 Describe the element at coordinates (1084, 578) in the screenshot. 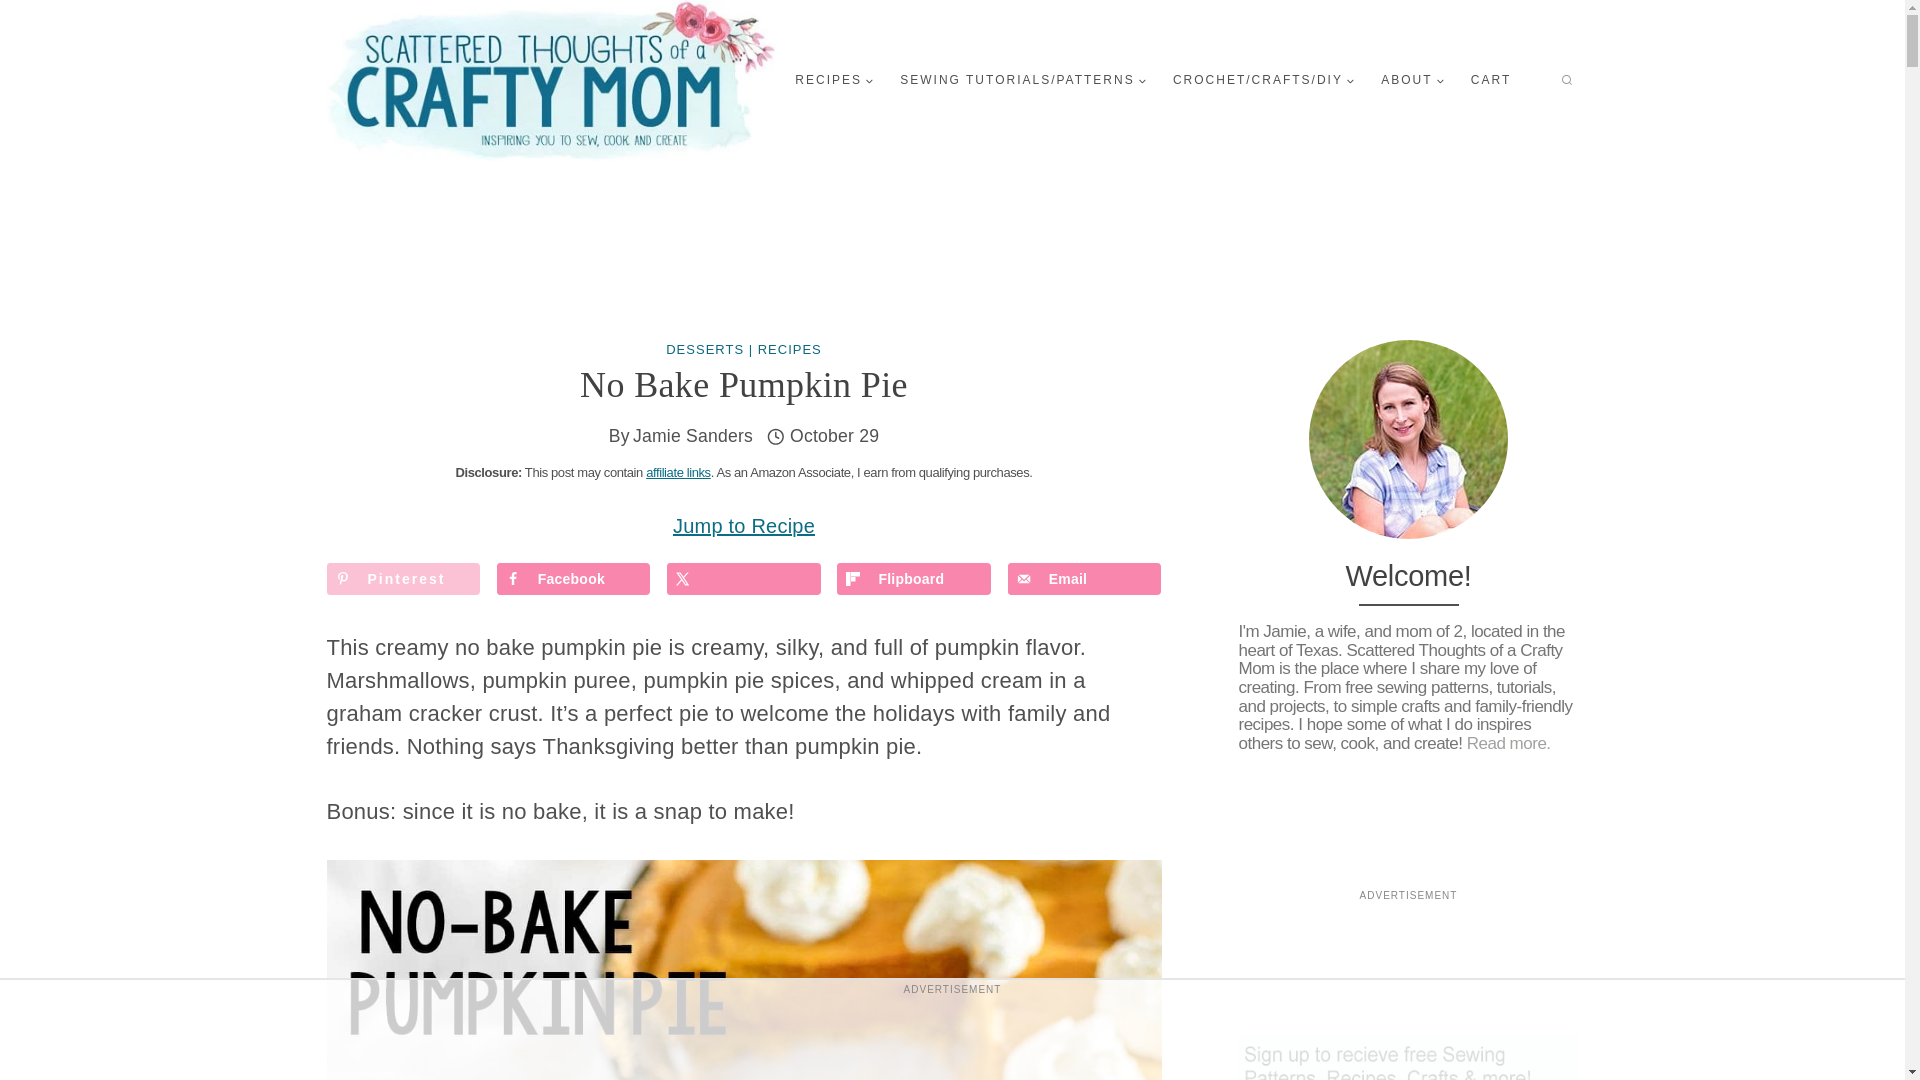

I see `Send over email` at that location.